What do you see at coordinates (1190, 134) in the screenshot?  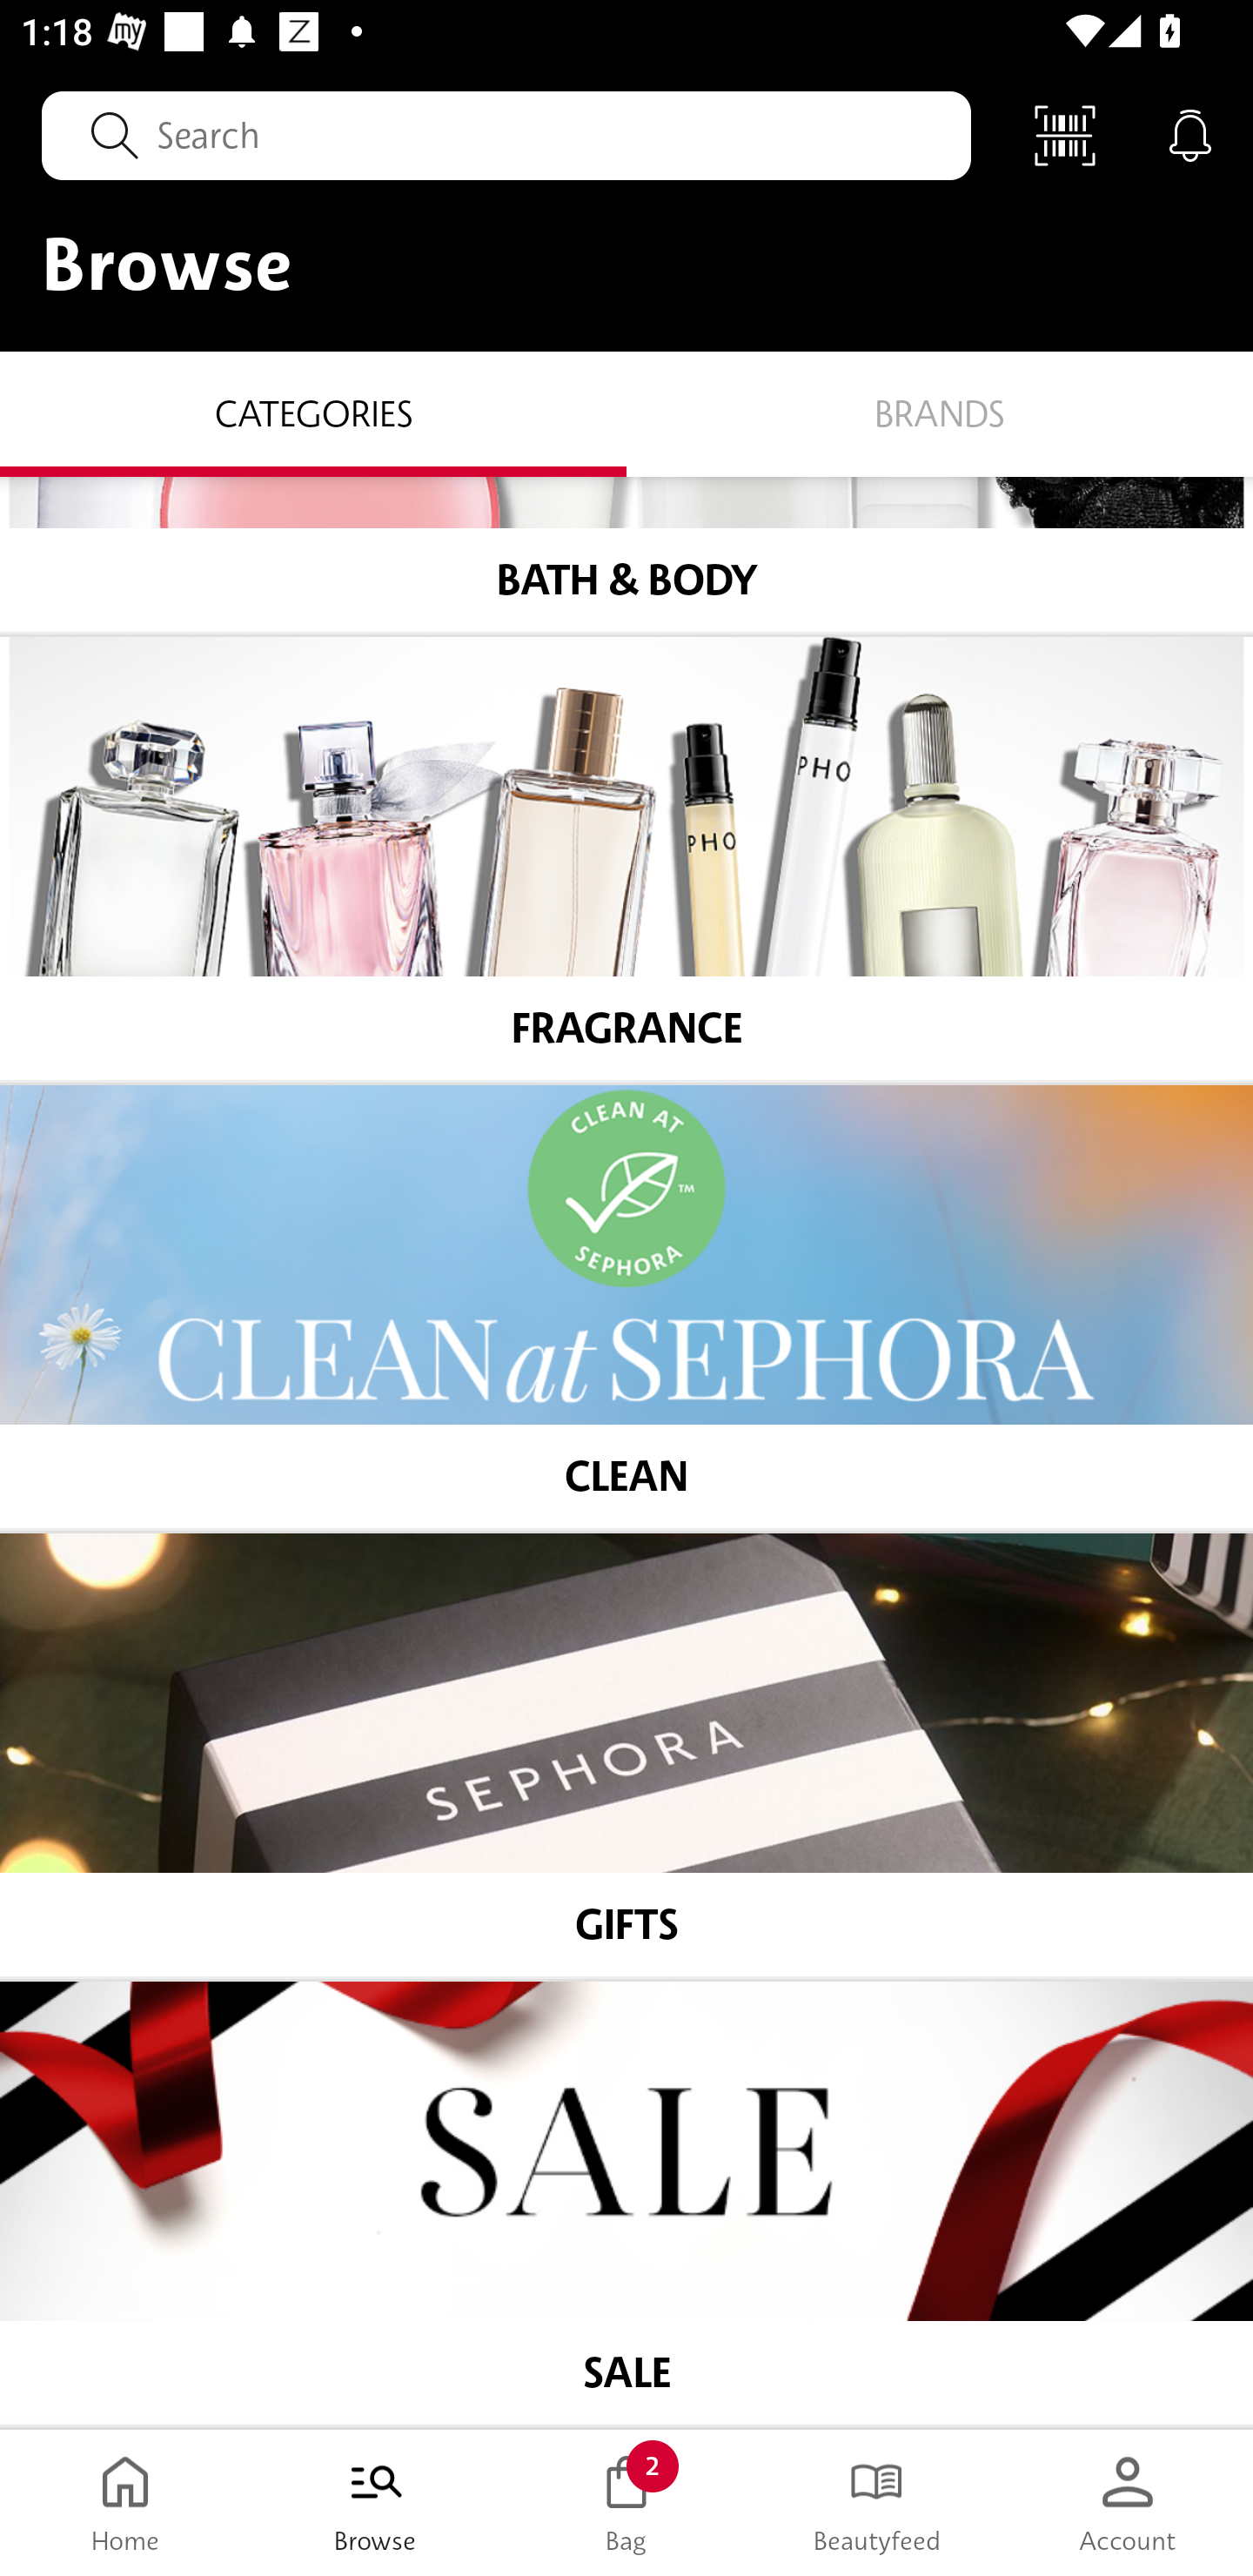 I see `Notifications` at bounding box center [1190, 134].